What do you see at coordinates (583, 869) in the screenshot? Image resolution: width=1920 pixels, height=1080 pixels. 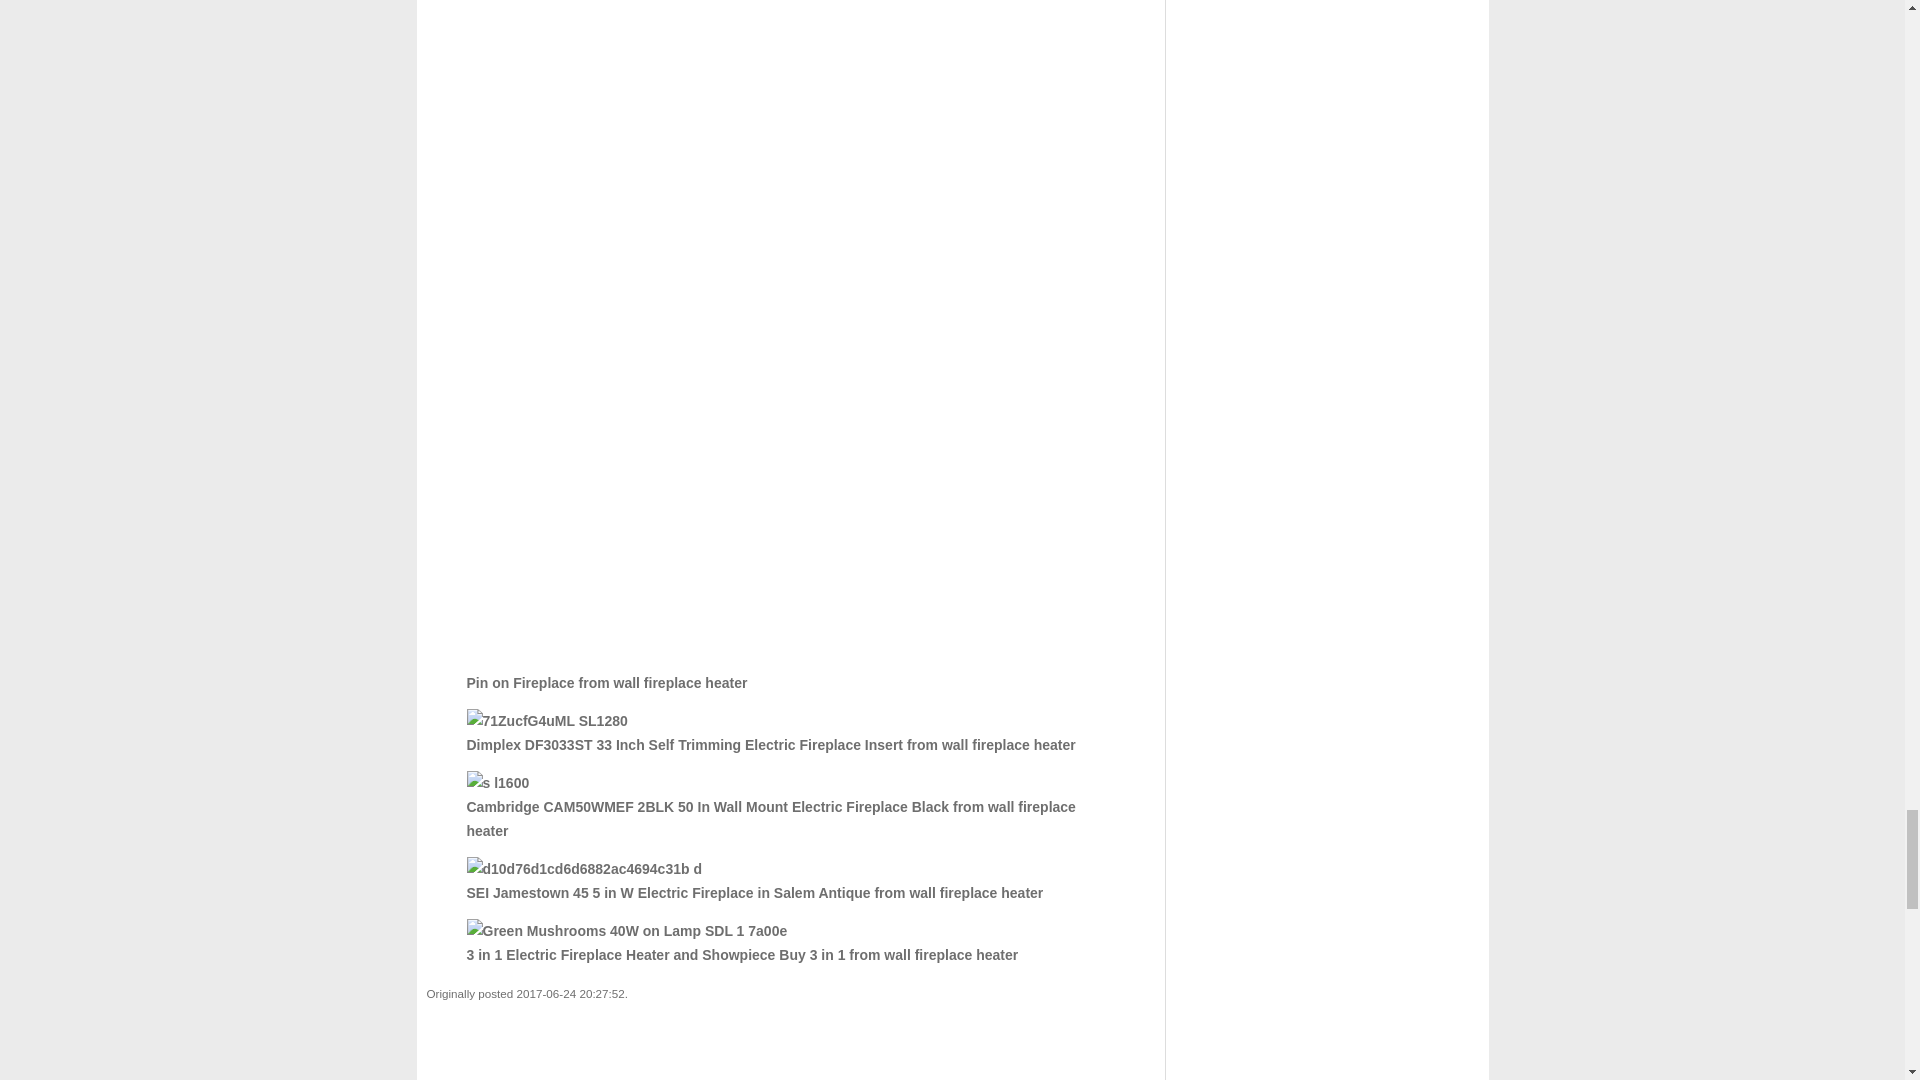 I see `SEI Jamestown 45 5 in W Electric Fireplace in Salem Antique` at bounding box center [583, 869].